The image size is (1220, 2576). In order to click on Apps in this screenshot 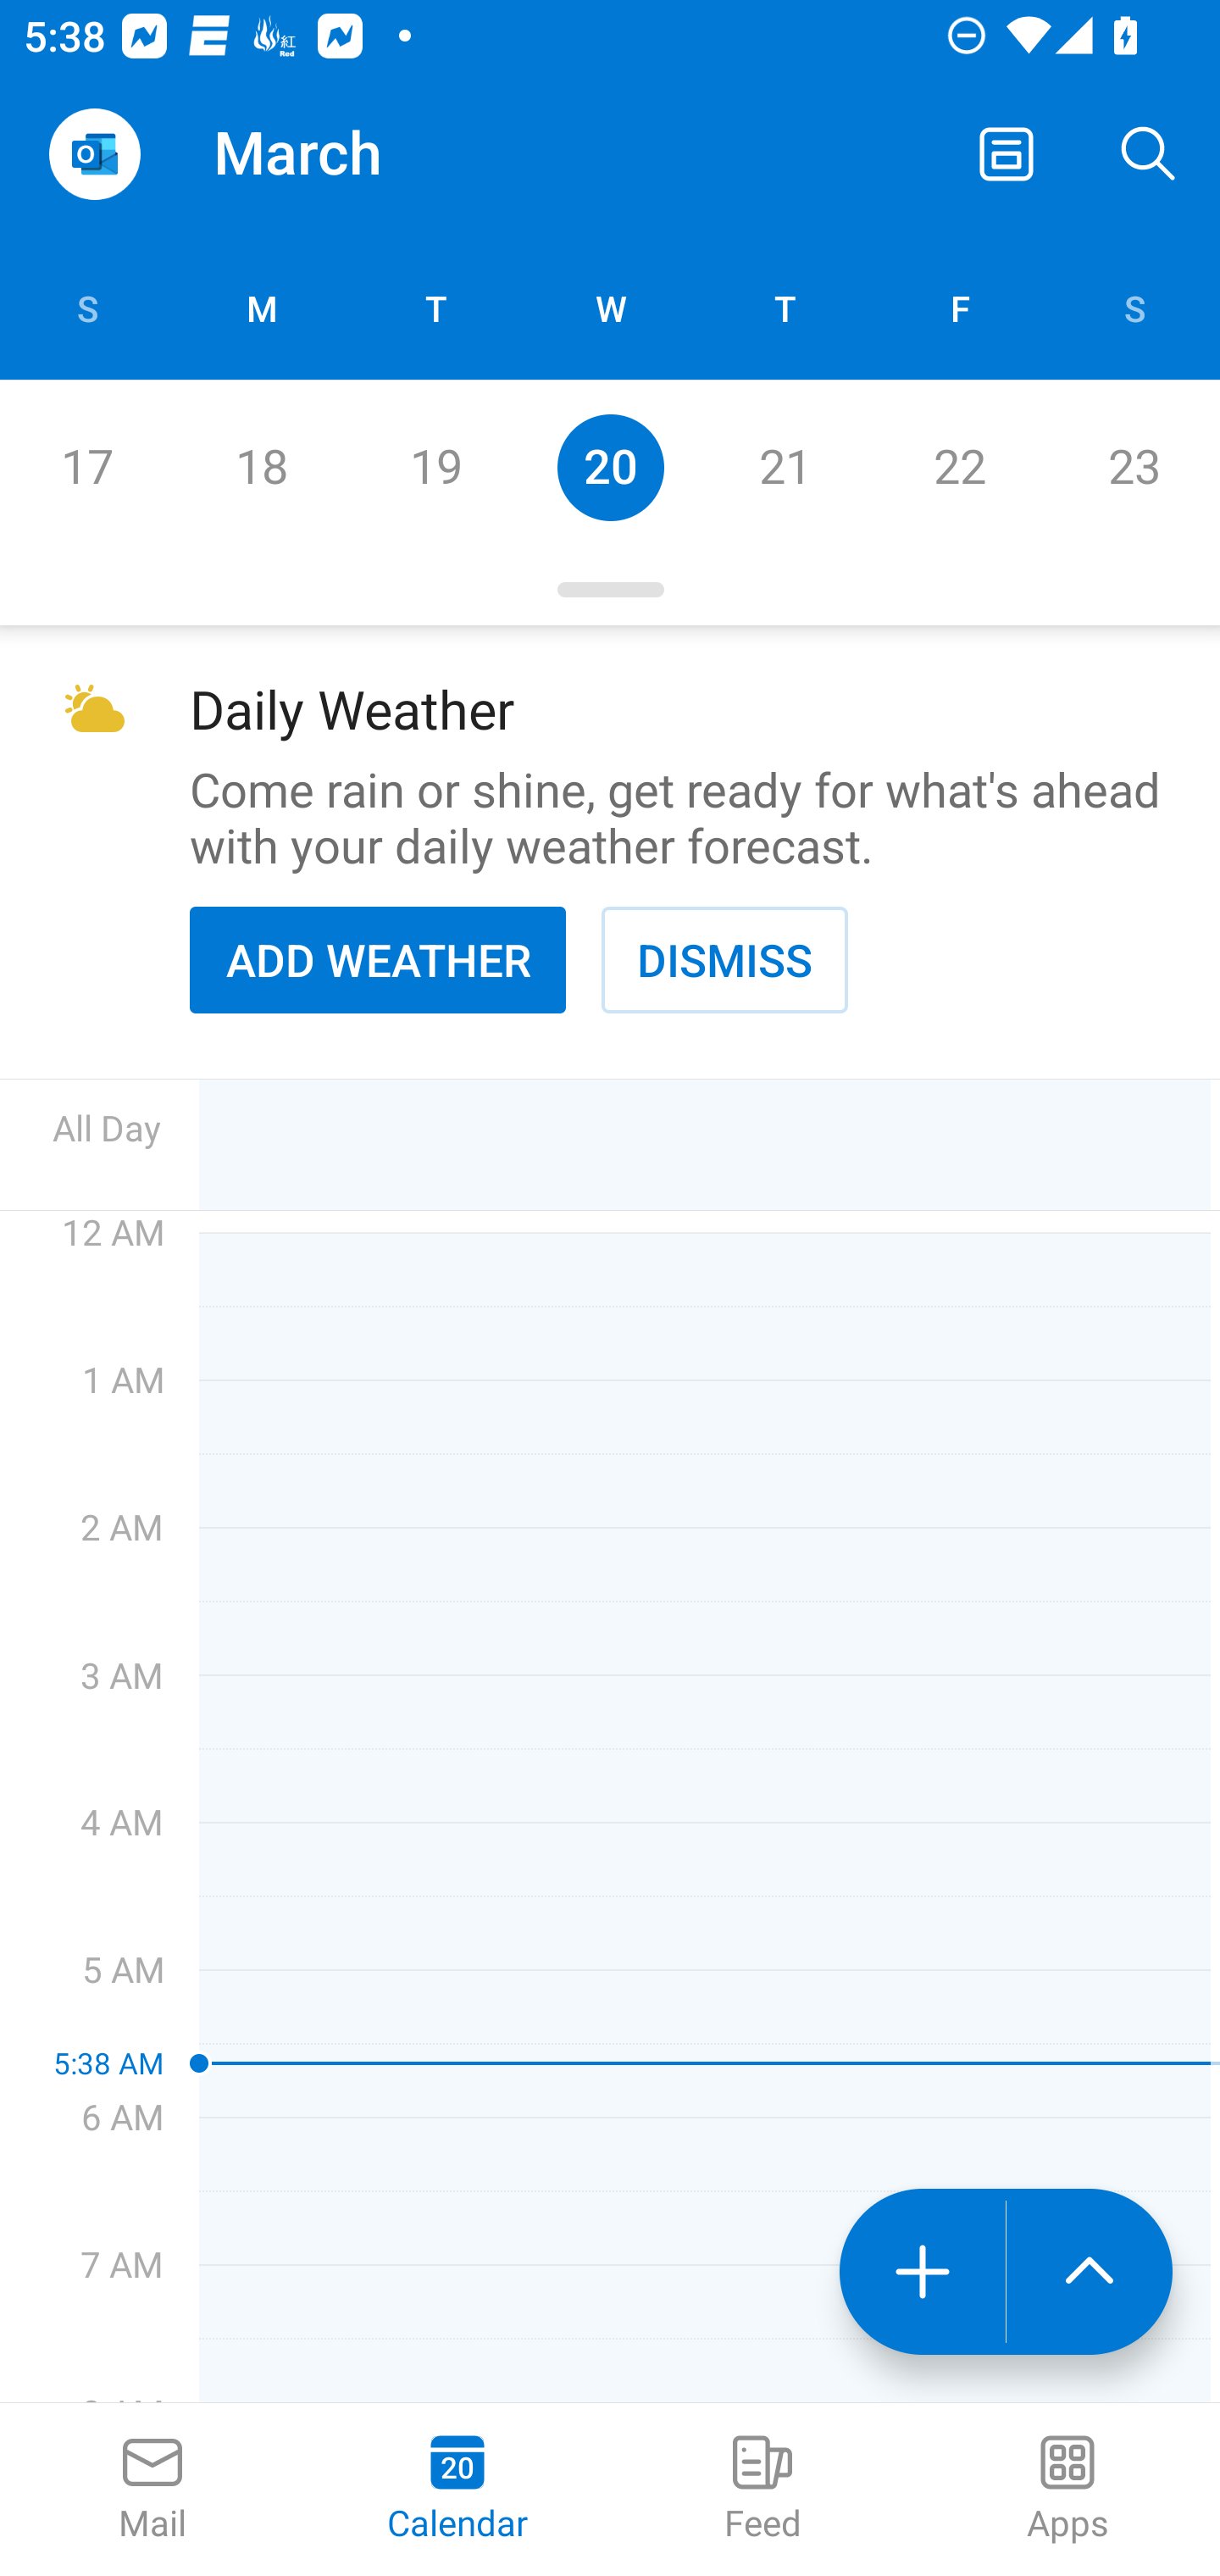, I will do `click(1067, 2490)`.